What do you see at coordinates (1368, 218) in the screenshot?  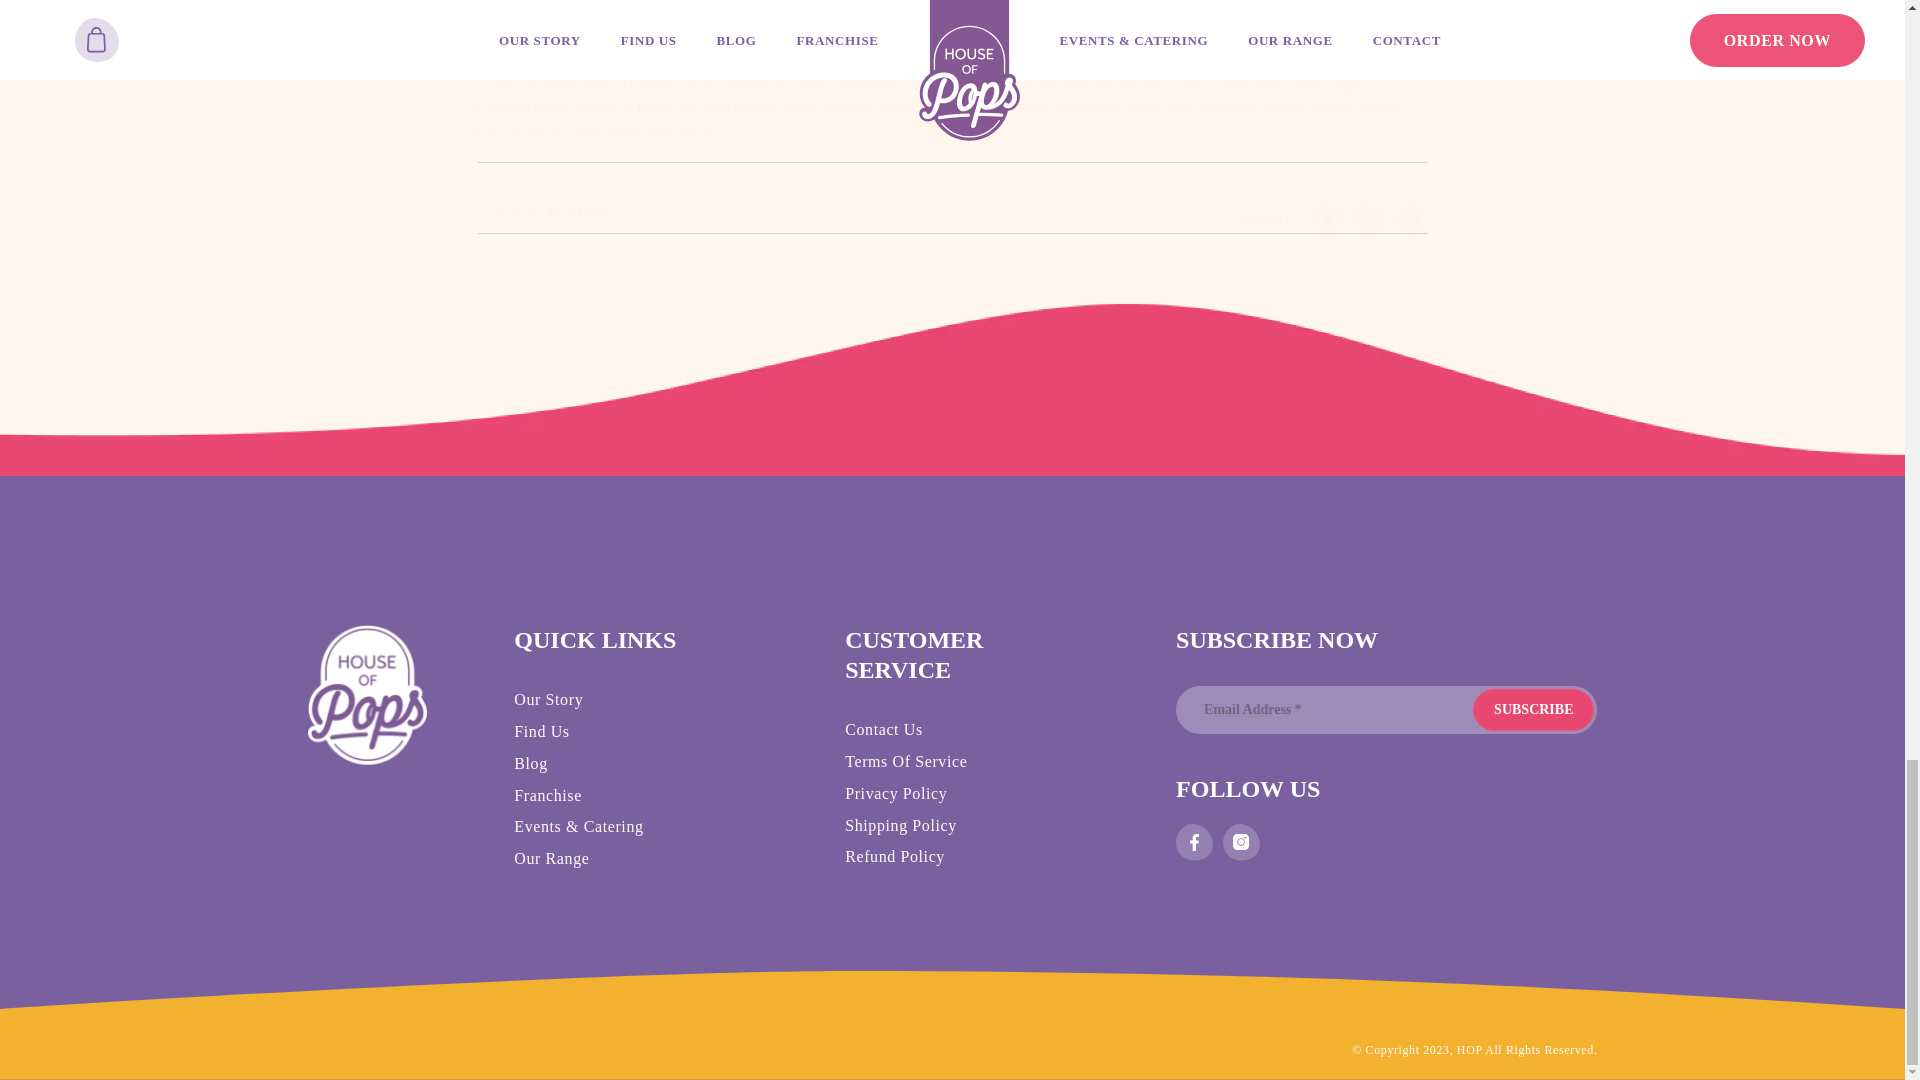 I see `Our Story` at bounding box center [1368, 218].